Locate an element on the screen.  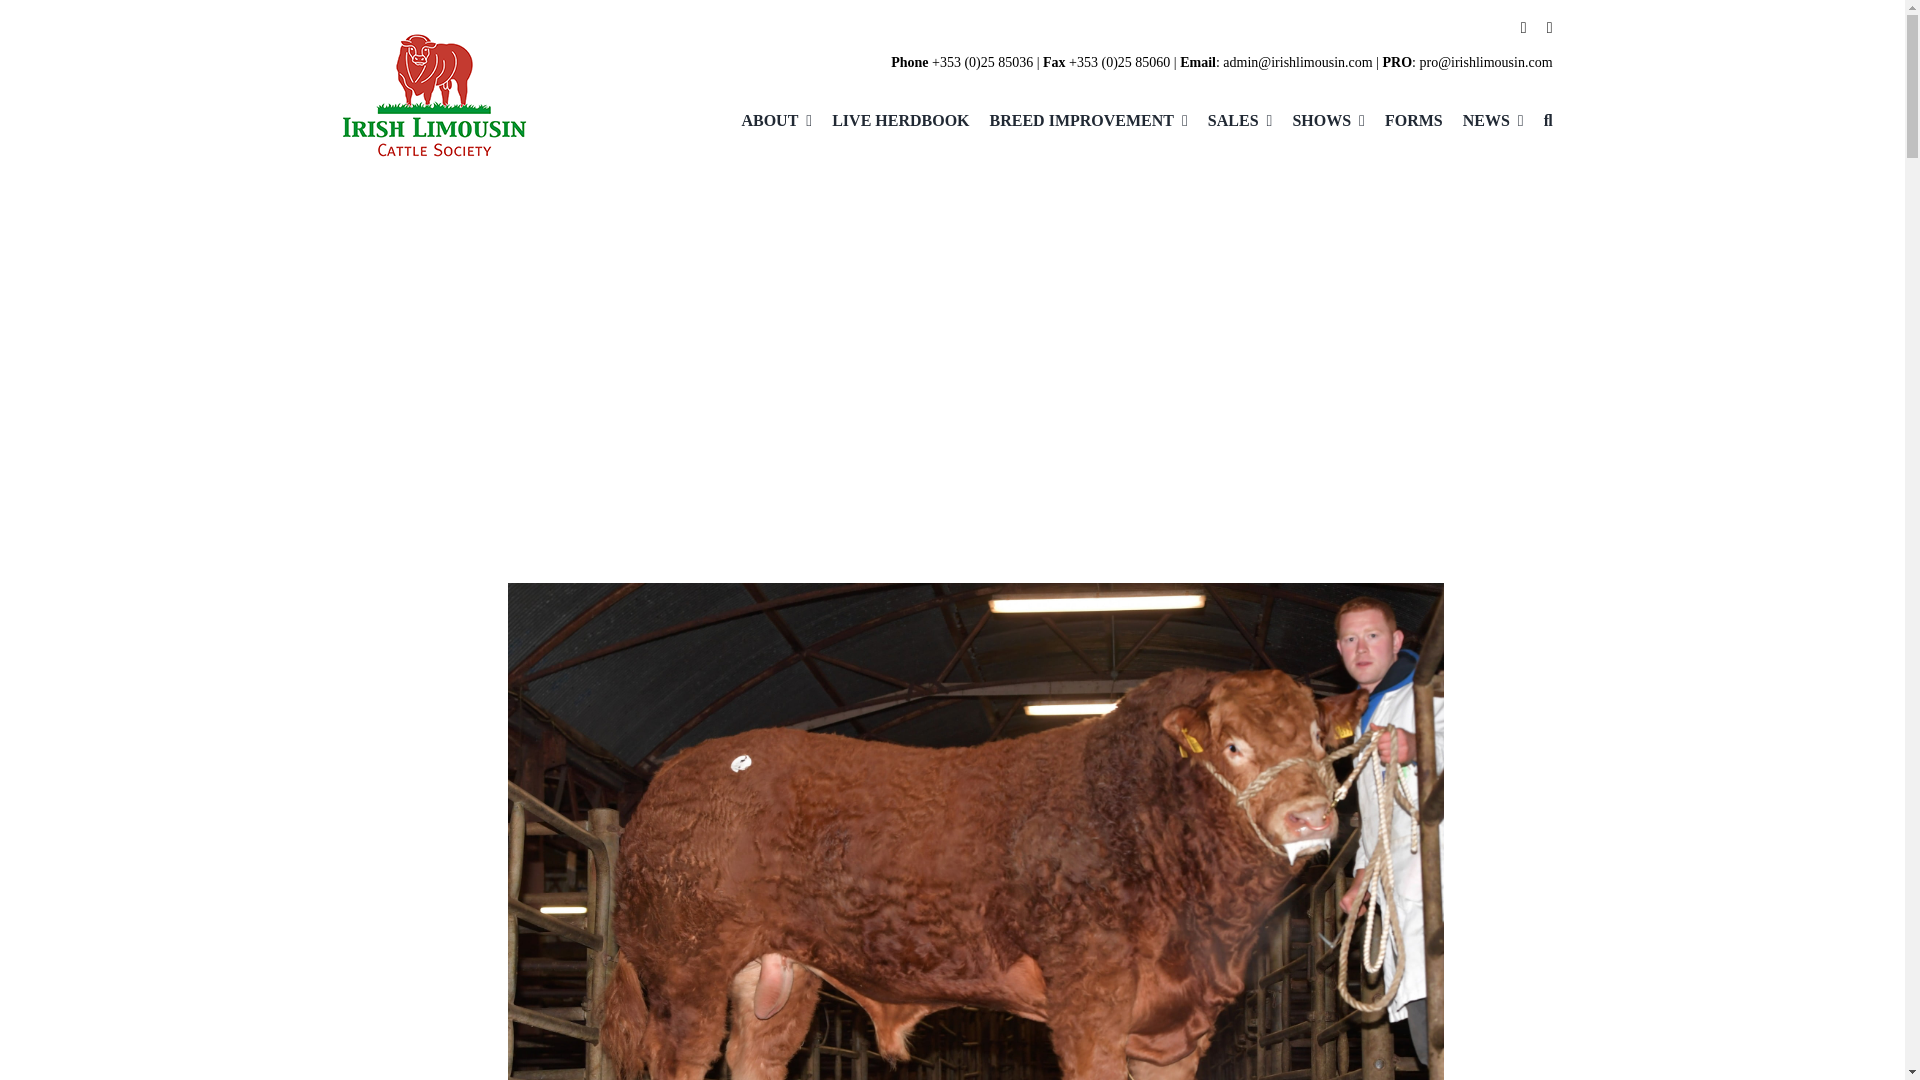
Search is located at coordinates (1538, 121).